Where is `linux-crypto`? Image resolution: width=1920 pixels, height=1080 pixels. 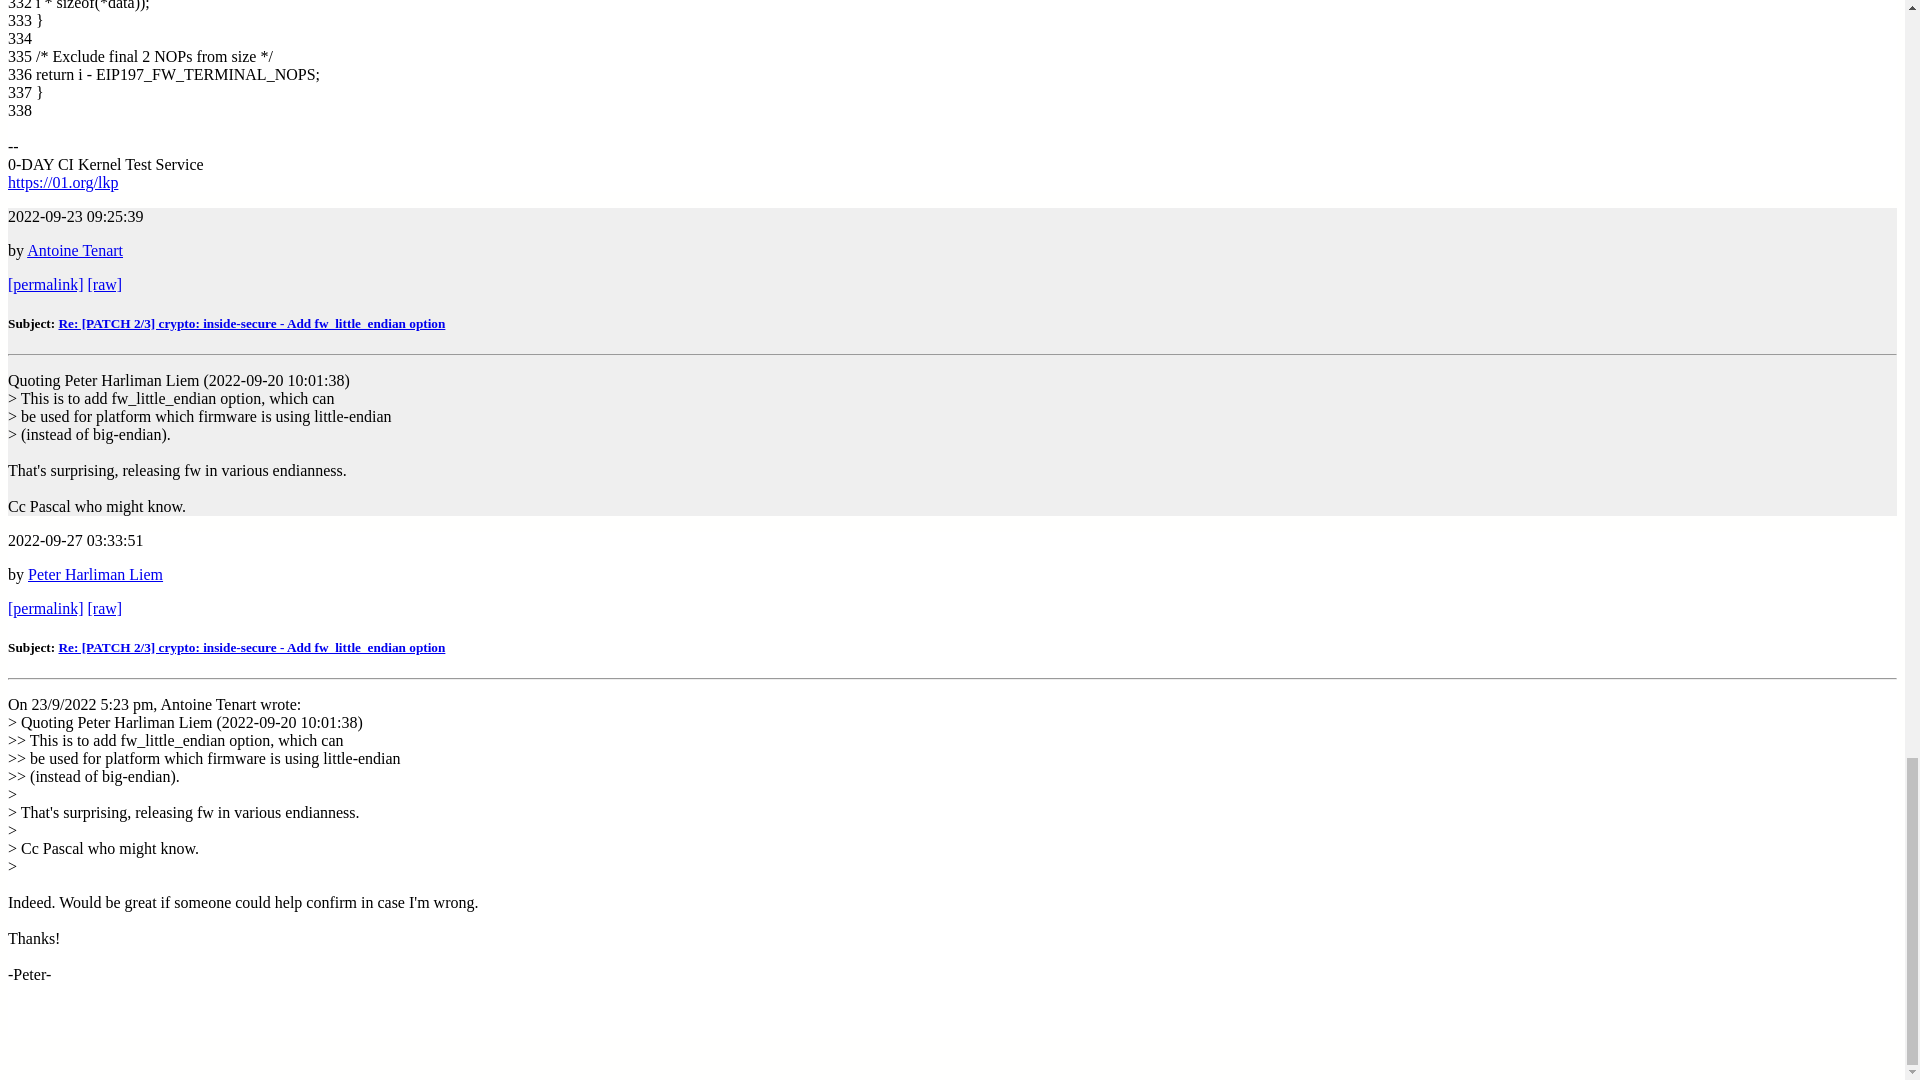
linux-crypto is located at coordinates (88, 92).